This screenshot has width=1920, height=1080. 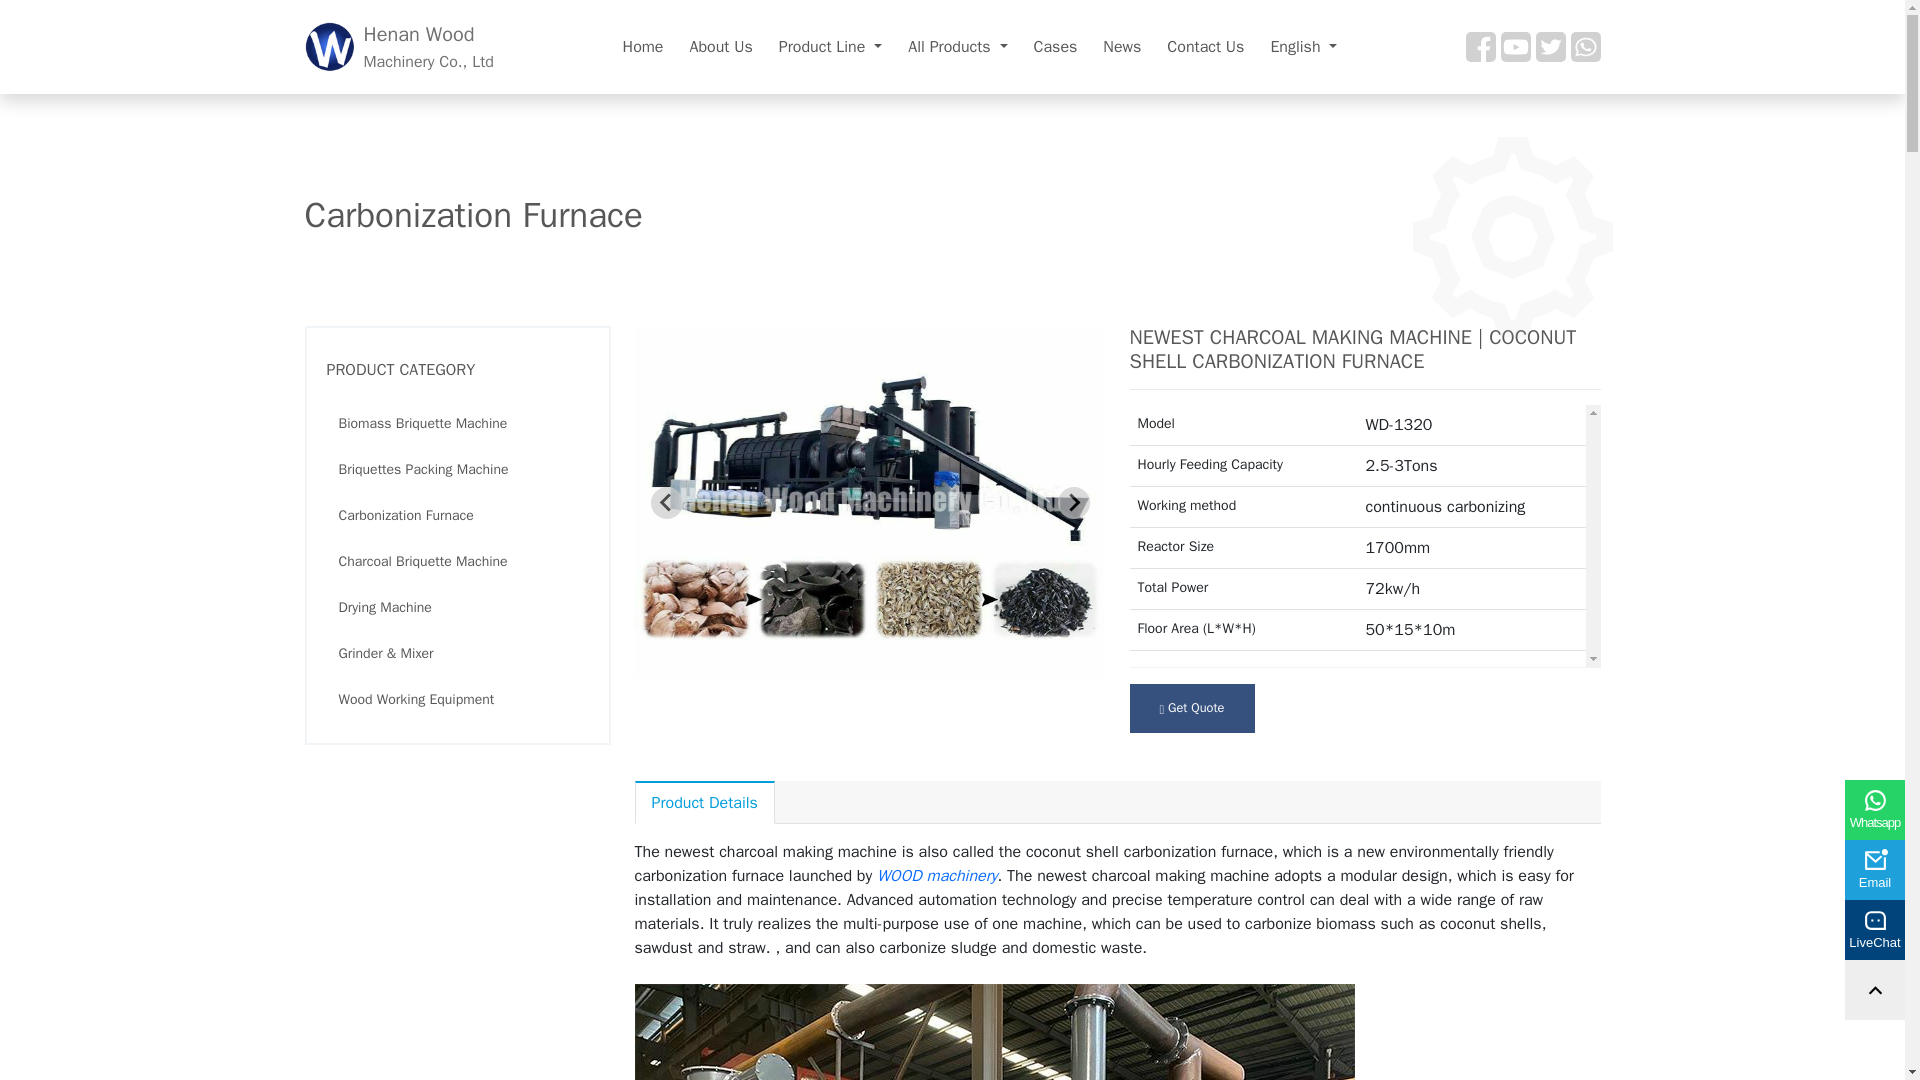 What do you see at coordinates (830, 46) in the screenshot?
I see `Product Line` at bounding box center [830, 46].